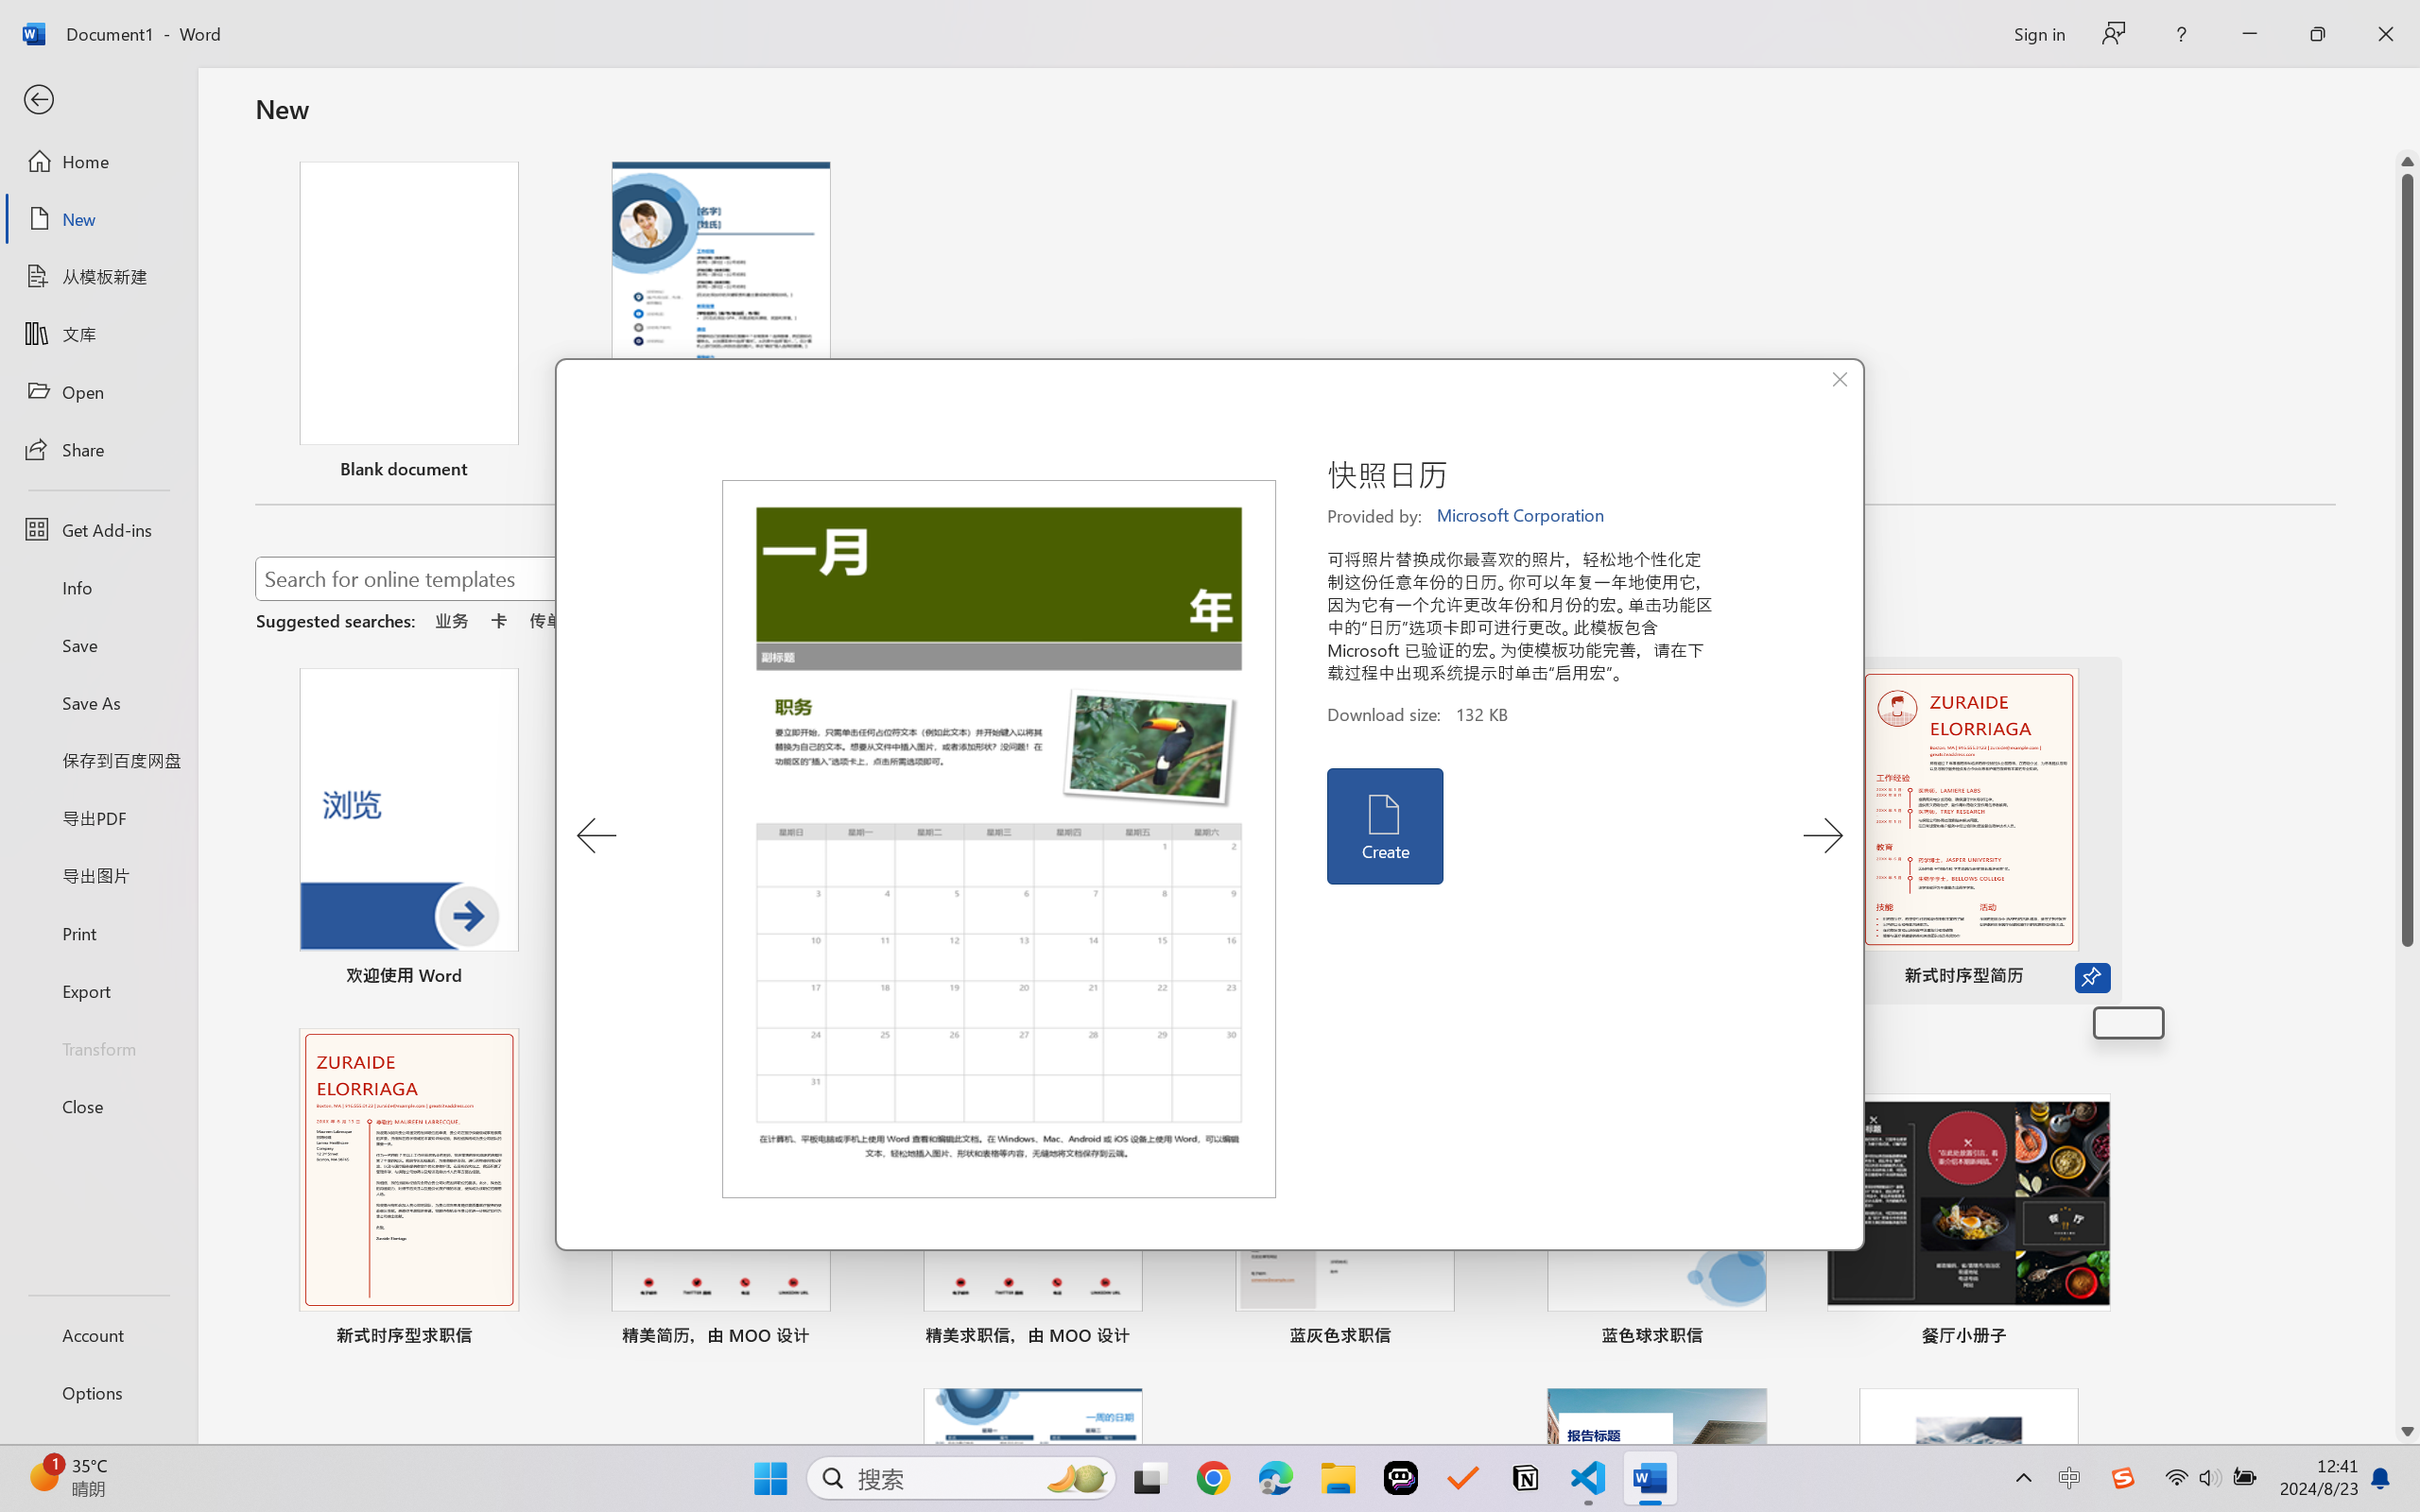 This screenshot has height=1512, width=2420. Describe the element at coordinates (98, 587) in the screenshot. I see `Info` at that location.